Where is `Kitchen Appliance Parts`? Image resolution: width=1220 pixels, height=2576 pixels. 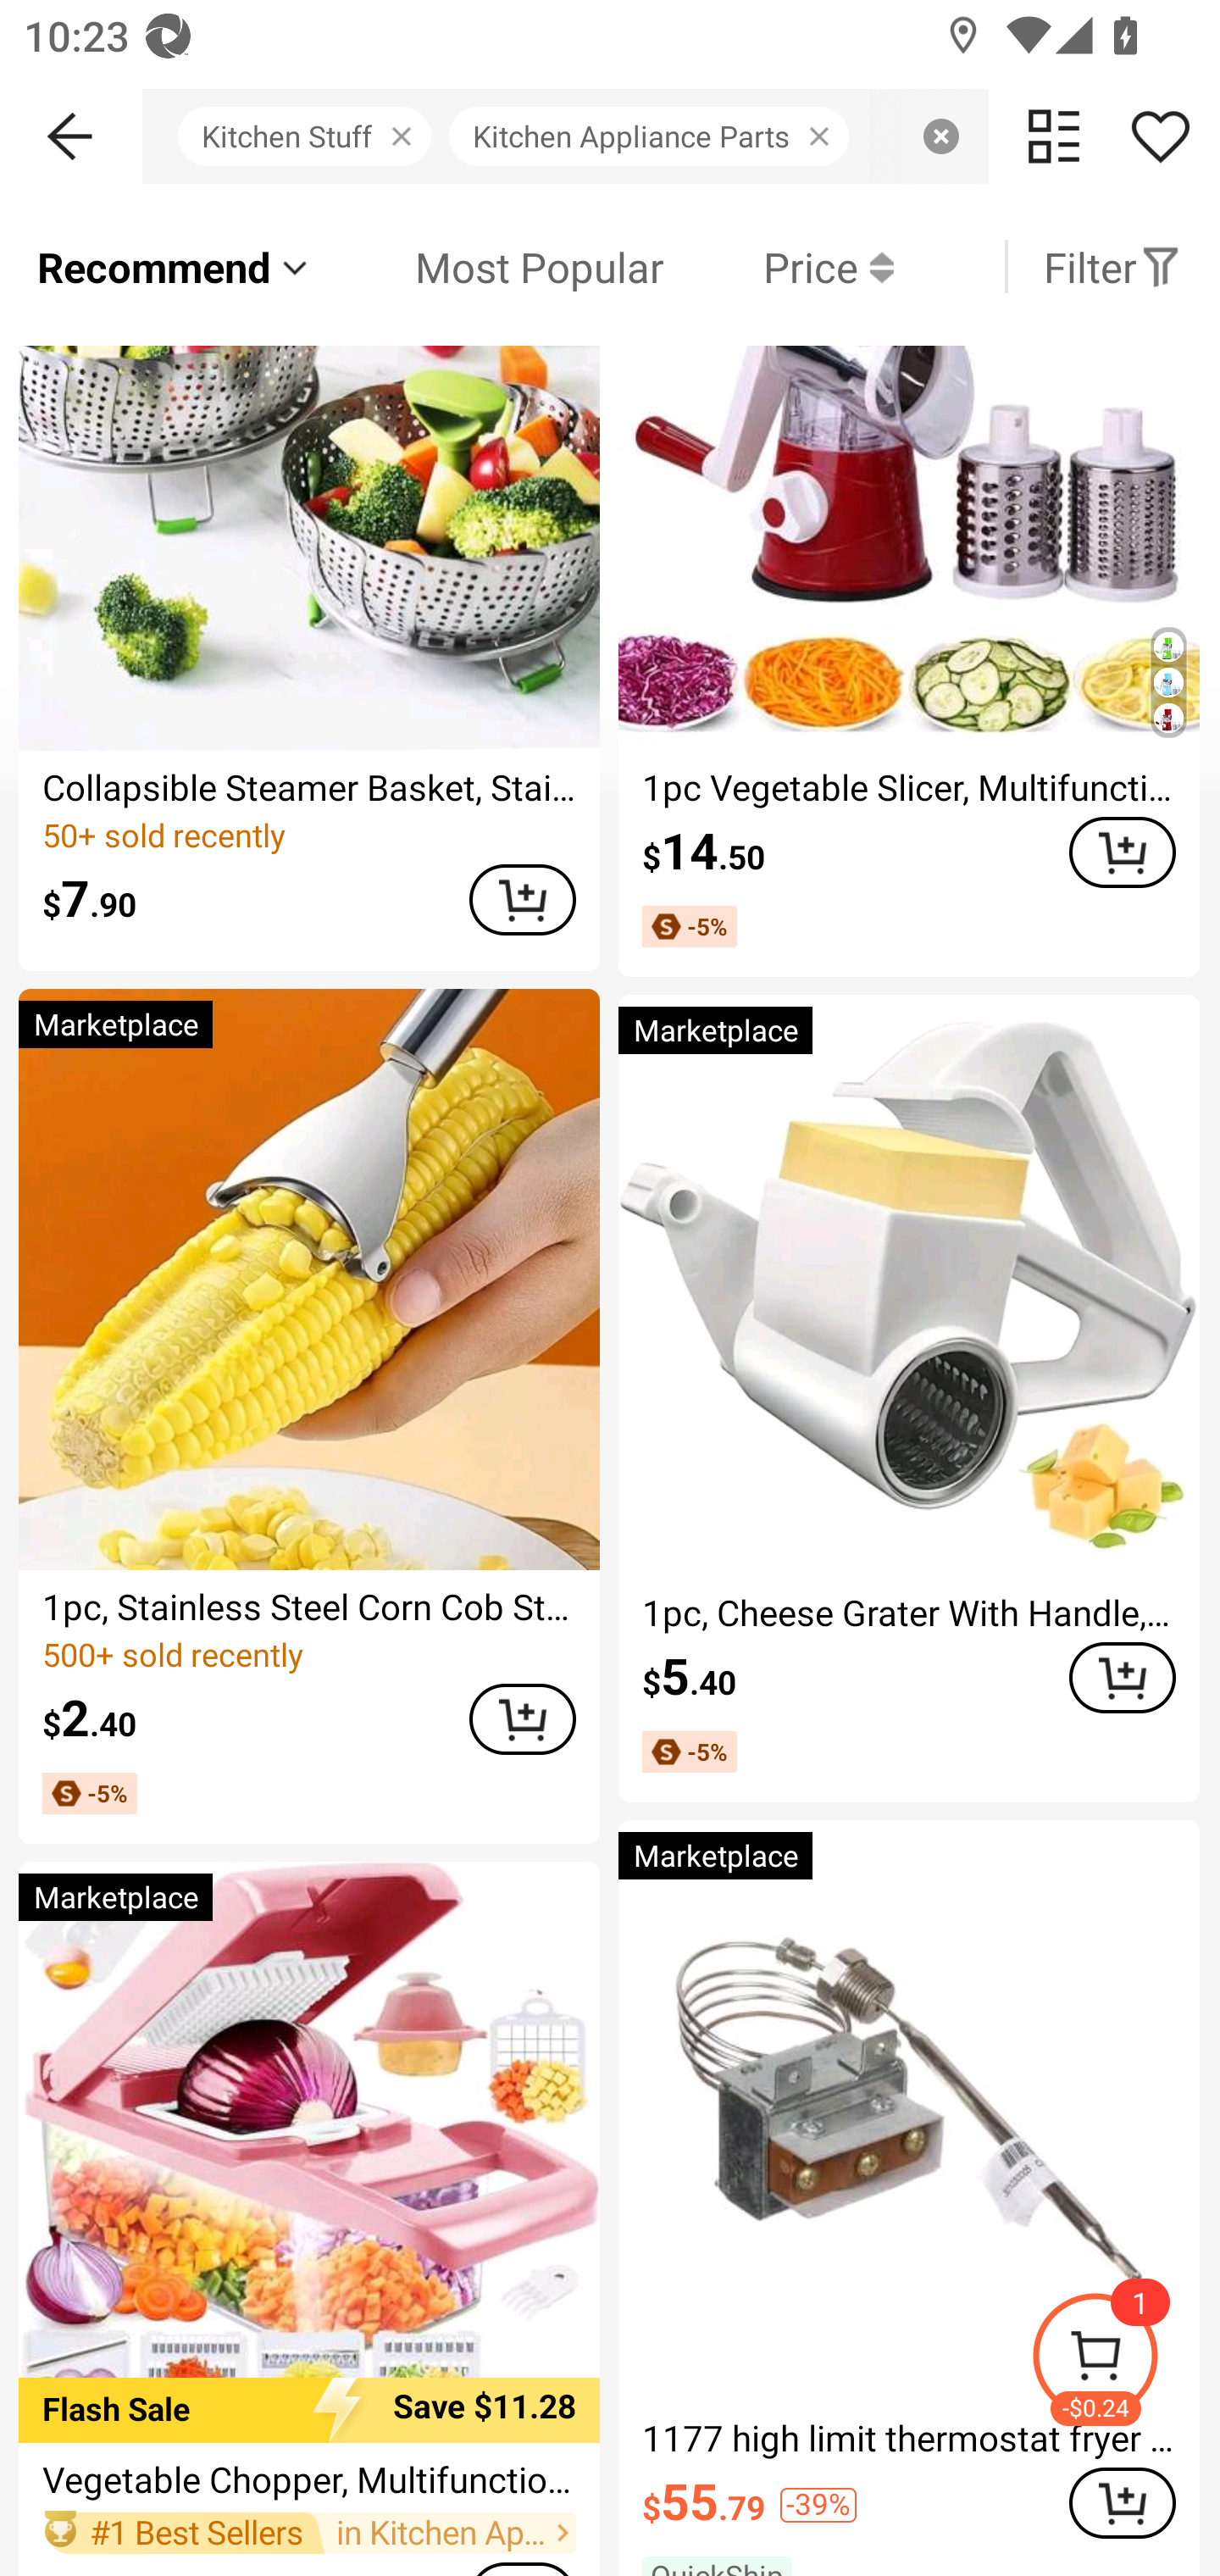
Kitchen Appliance Parts is located at coordinates (657, 136).